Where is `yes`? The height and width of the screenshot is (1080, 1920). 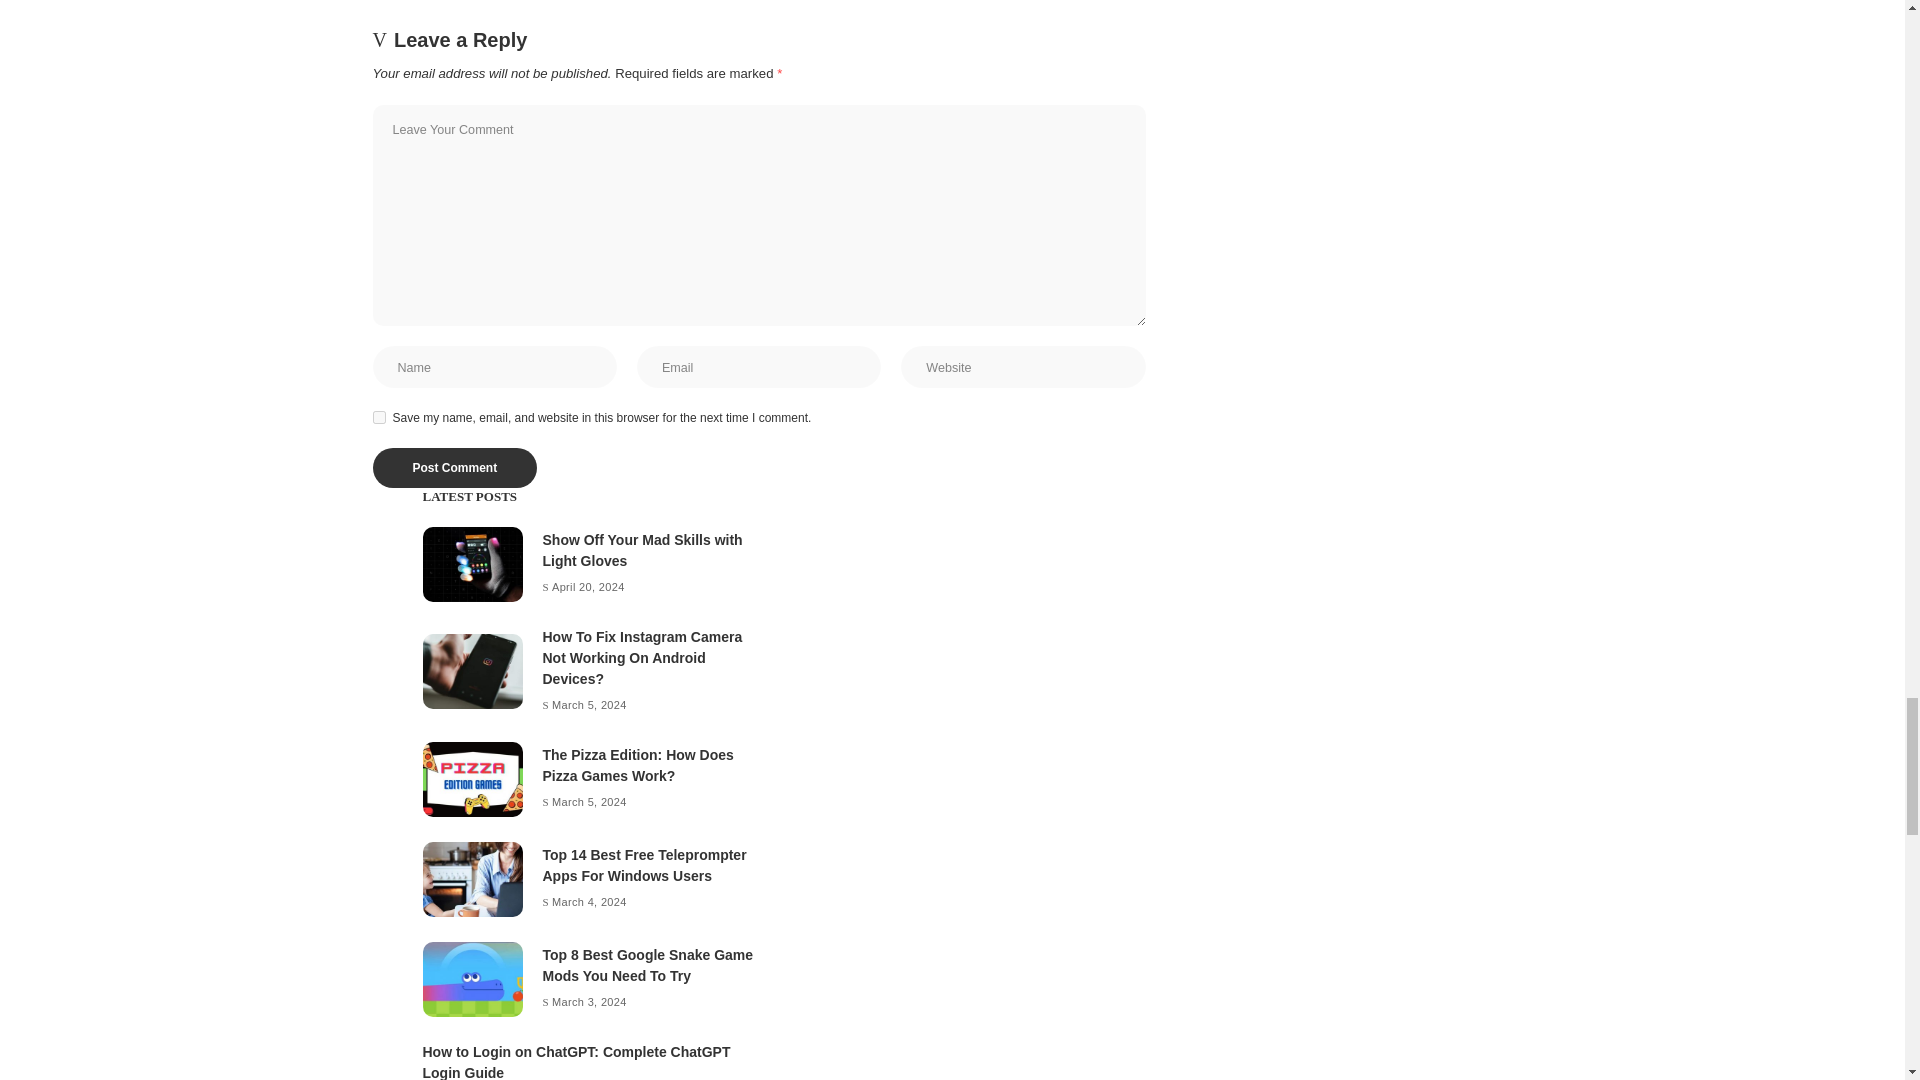 yes is located at coordinates (378, 418).